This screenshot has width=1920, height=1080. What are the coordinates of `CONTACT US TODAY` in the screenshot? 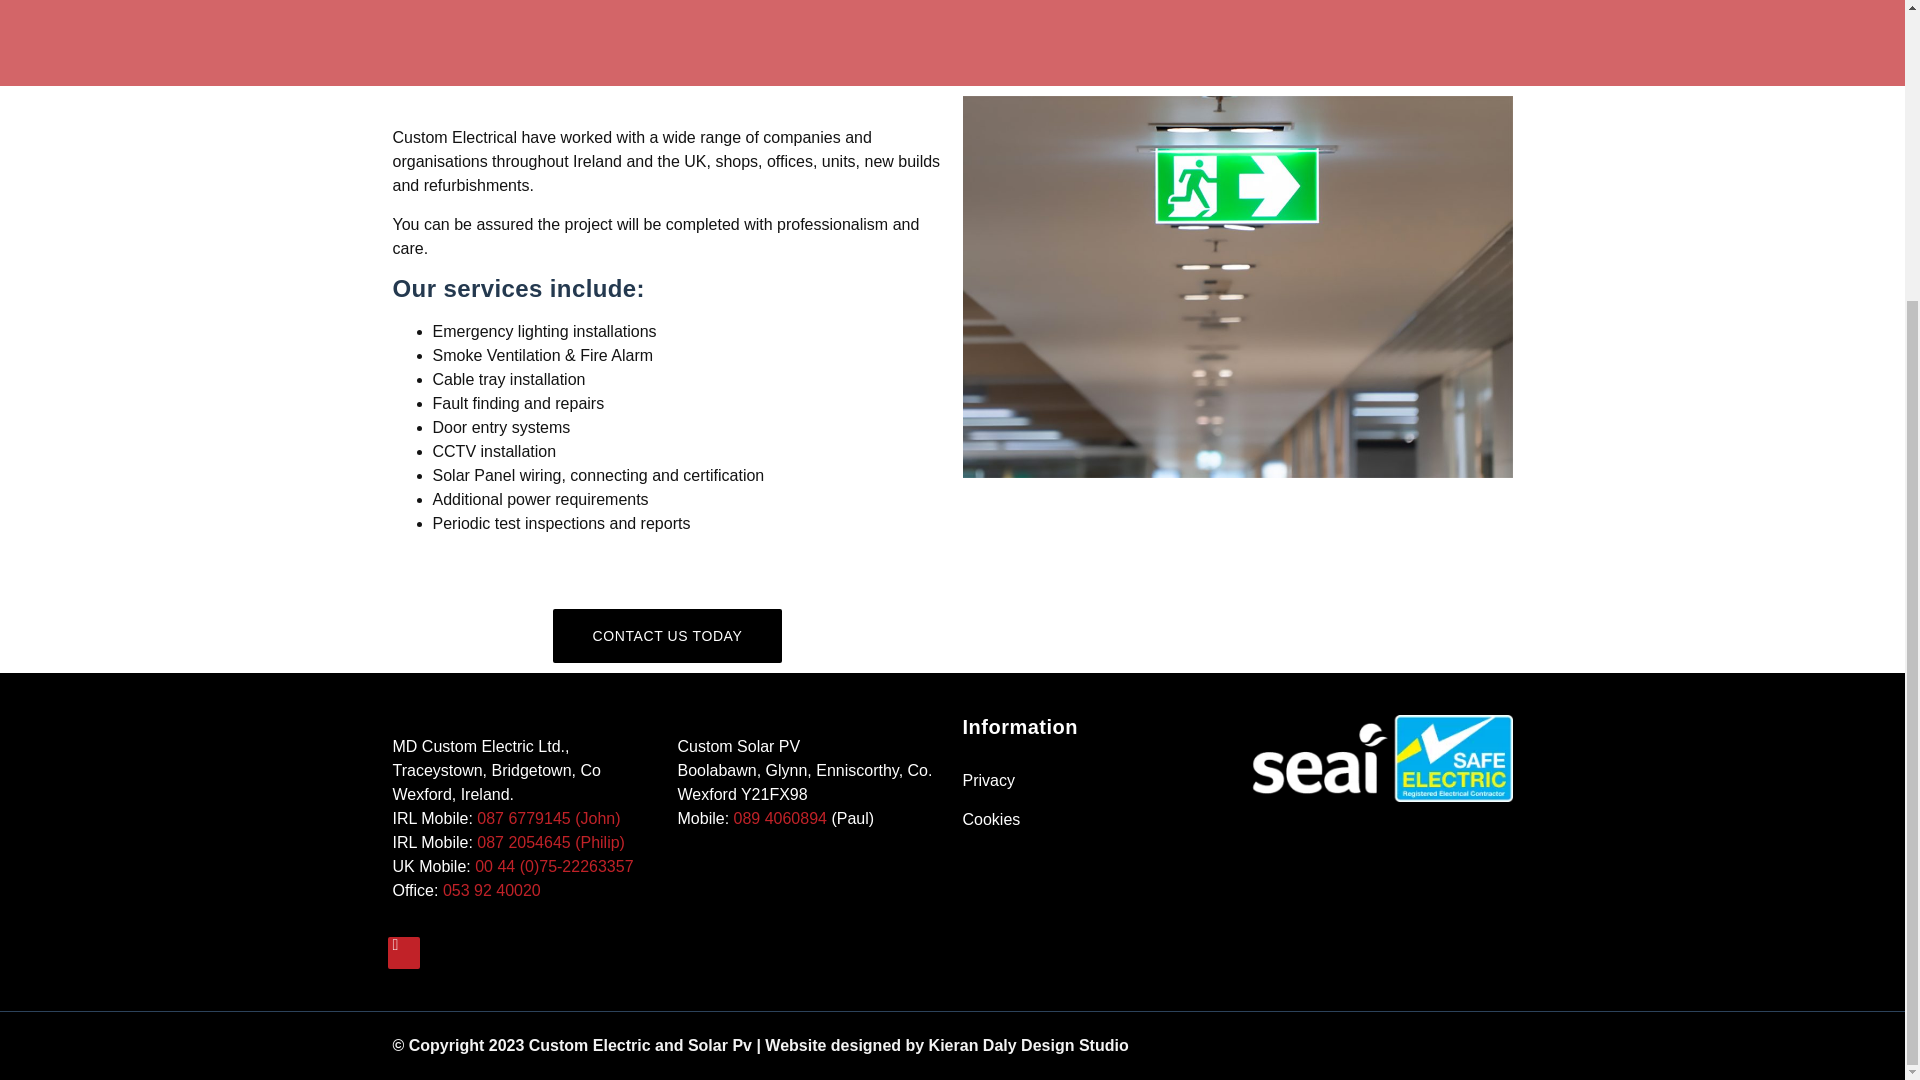 It's located at (668, 636).